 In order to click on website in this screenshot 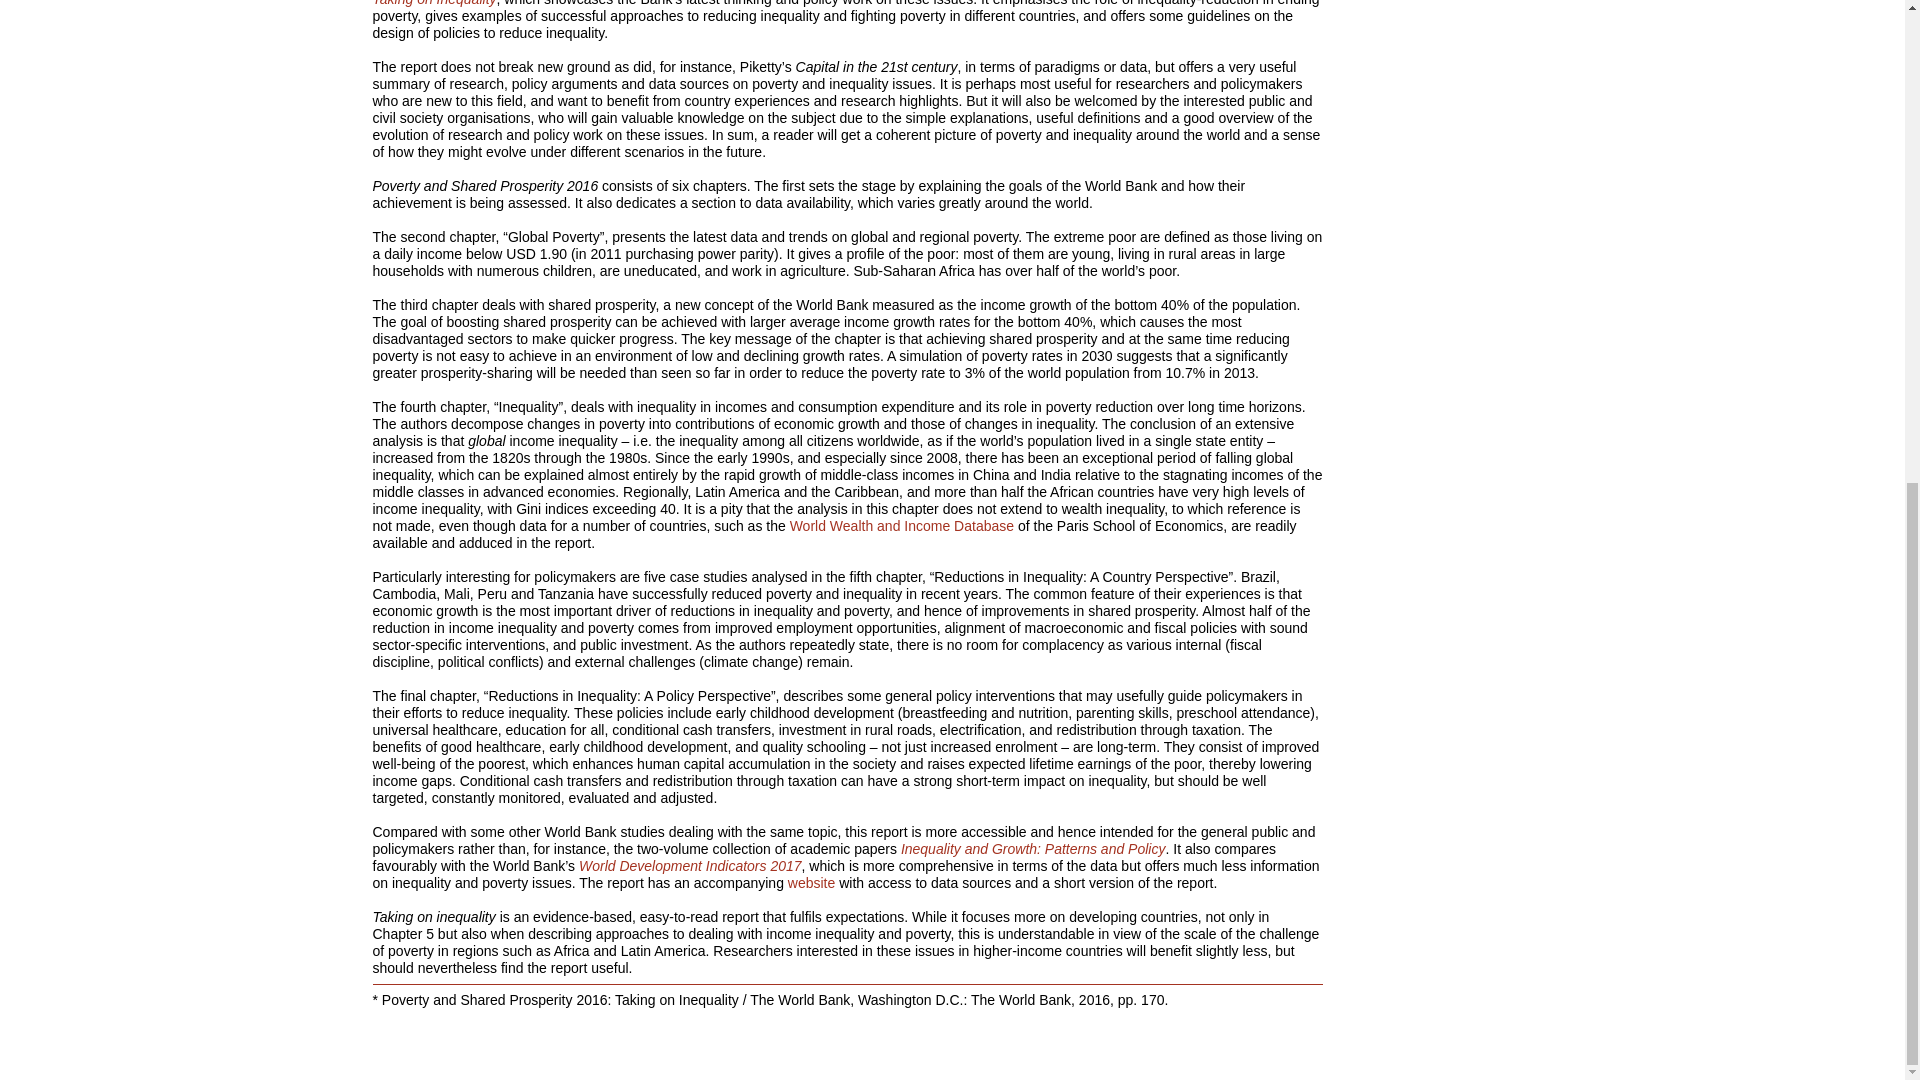, I will do `click(811, 882)`.